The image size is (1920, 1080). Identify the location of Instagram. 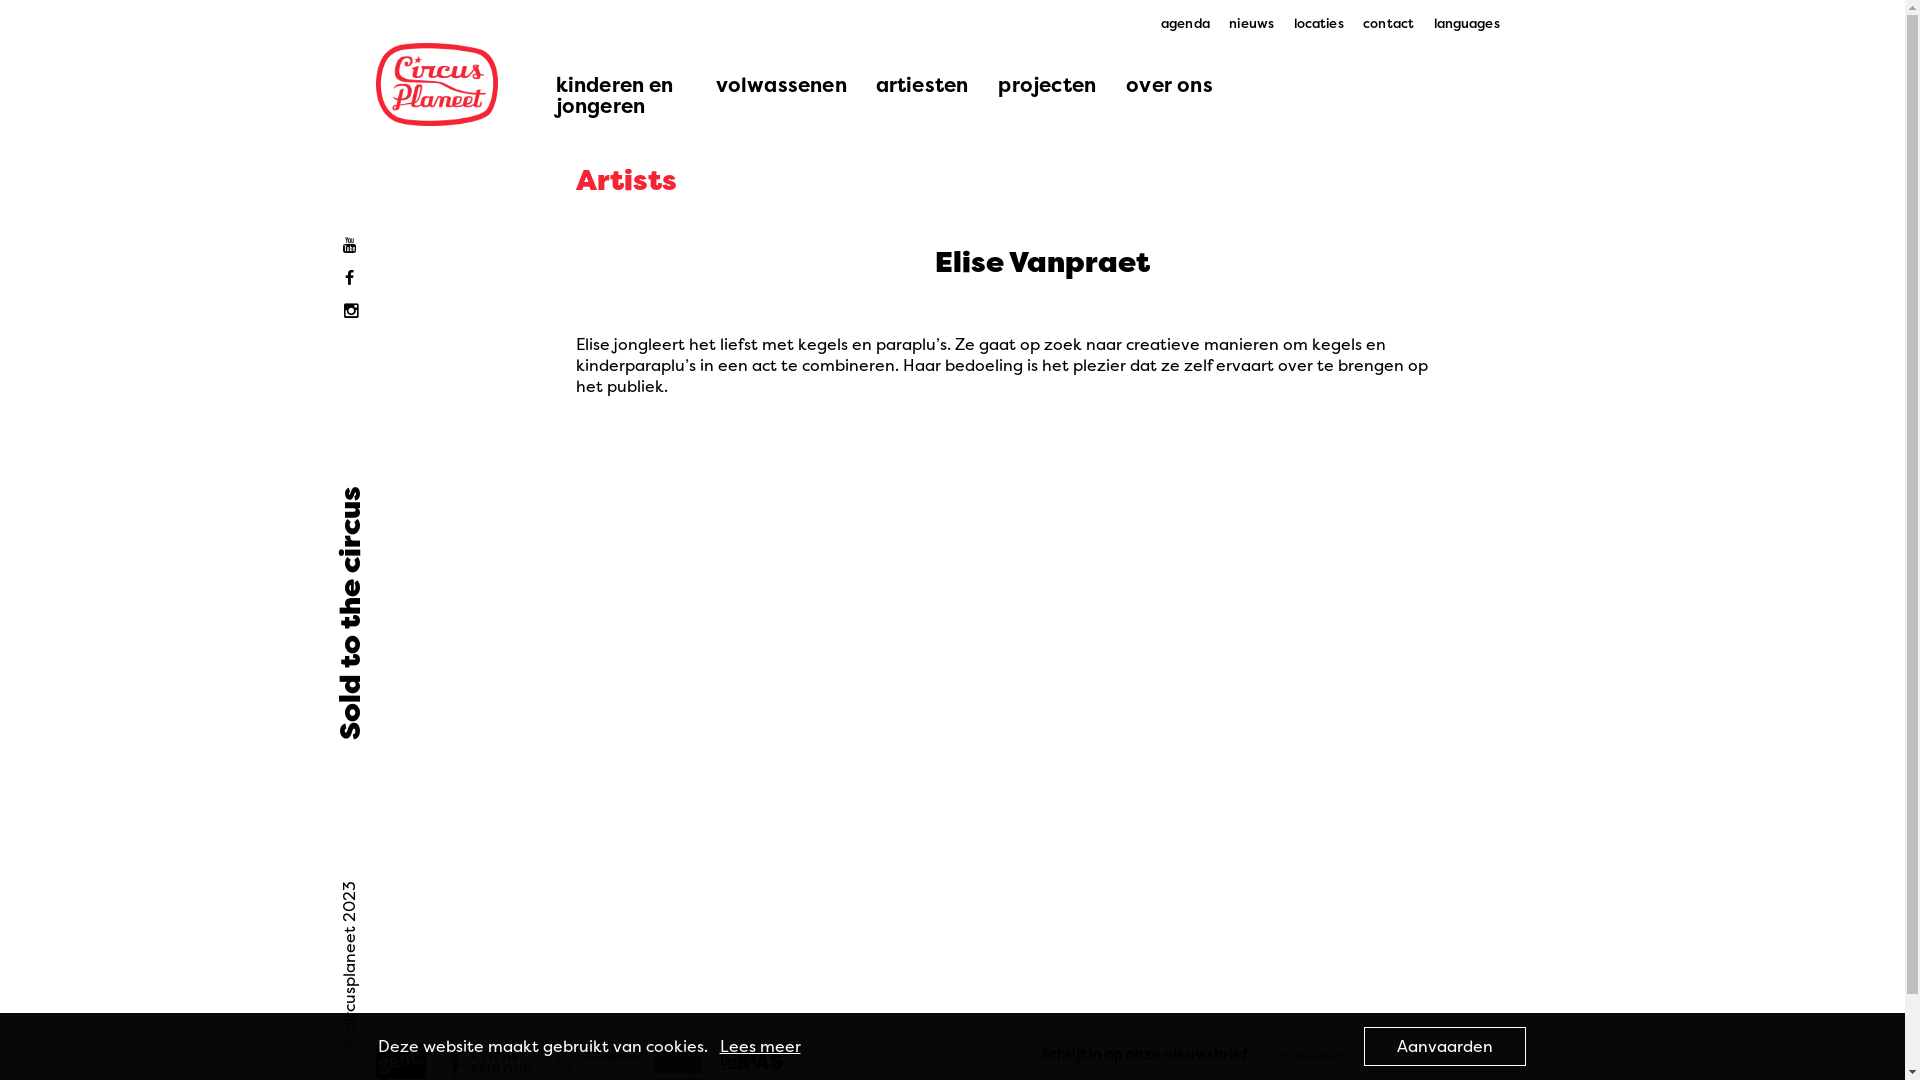
(354, 312).